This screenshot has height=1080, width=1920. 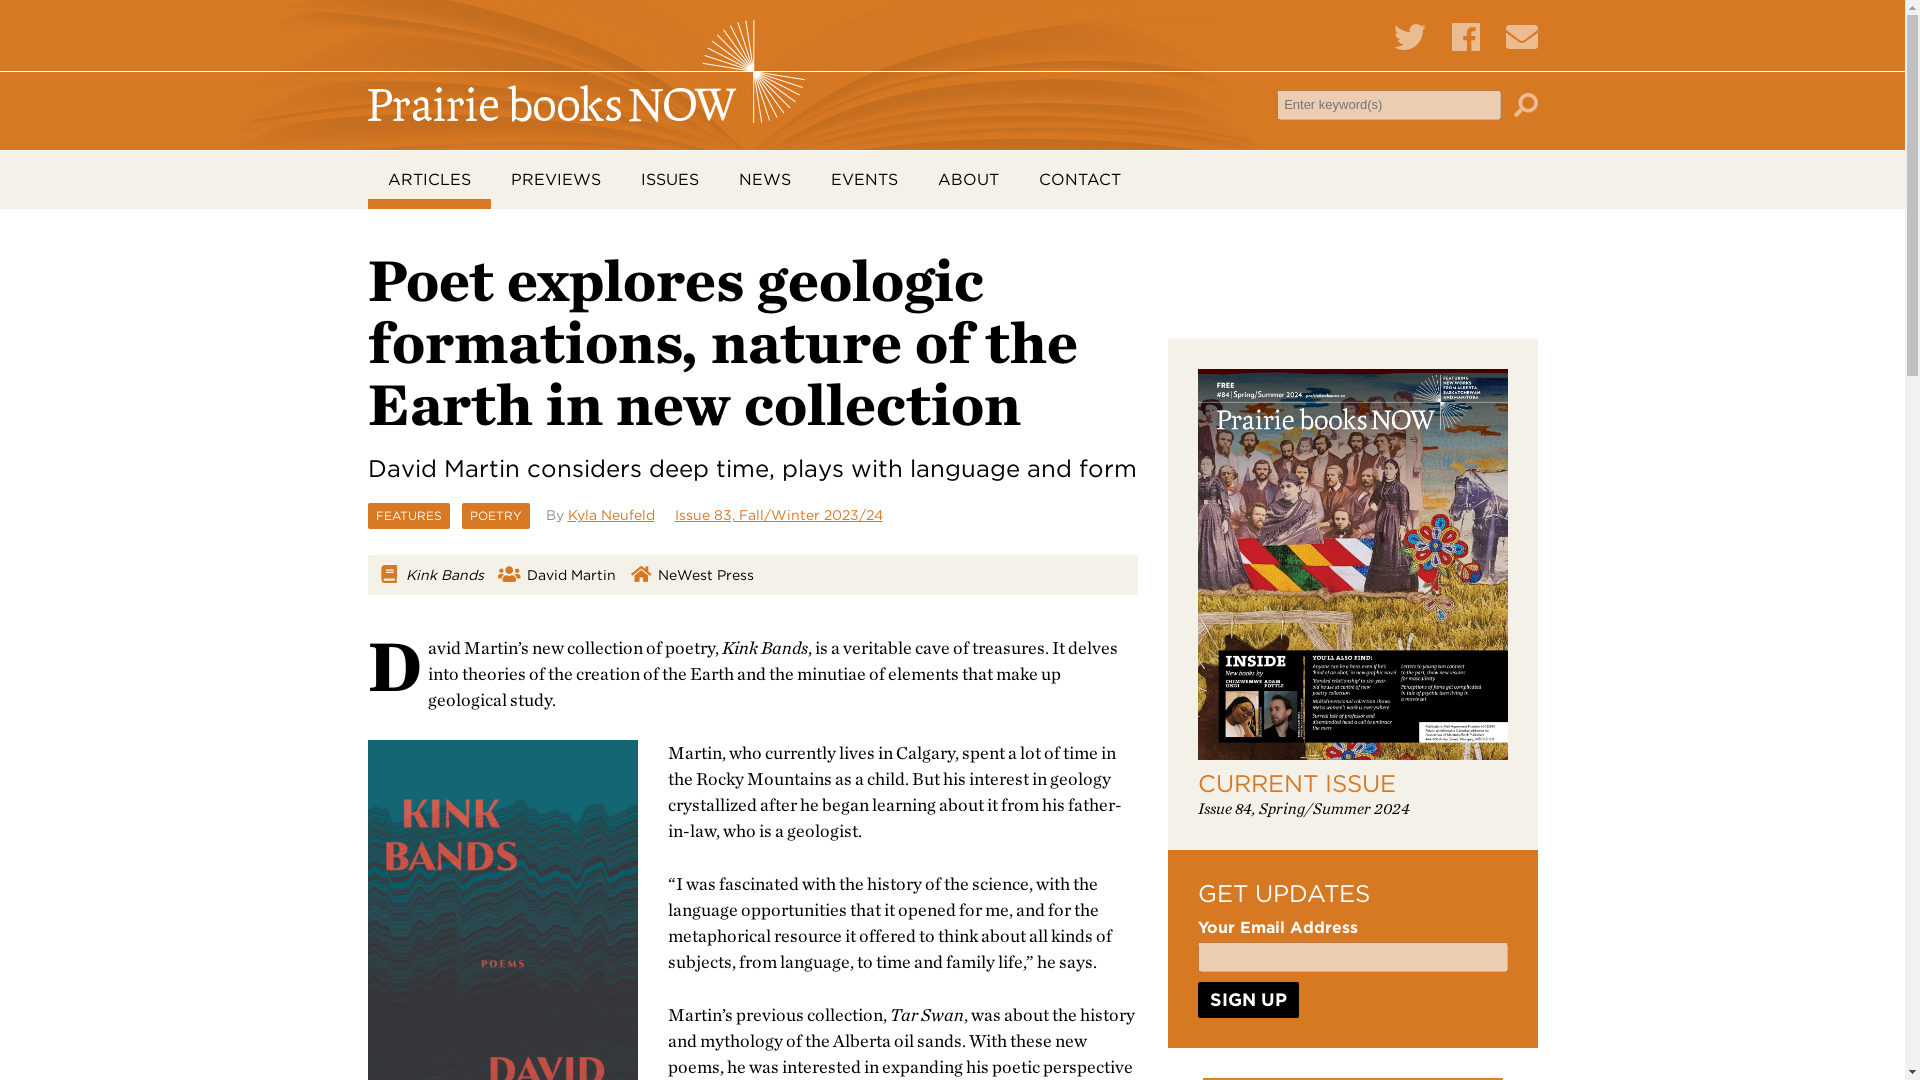 What do you see at coordinates (1410, 36) in the screenshot?
I see `Follow us on Twitter` at bounding box center [1410, 36].